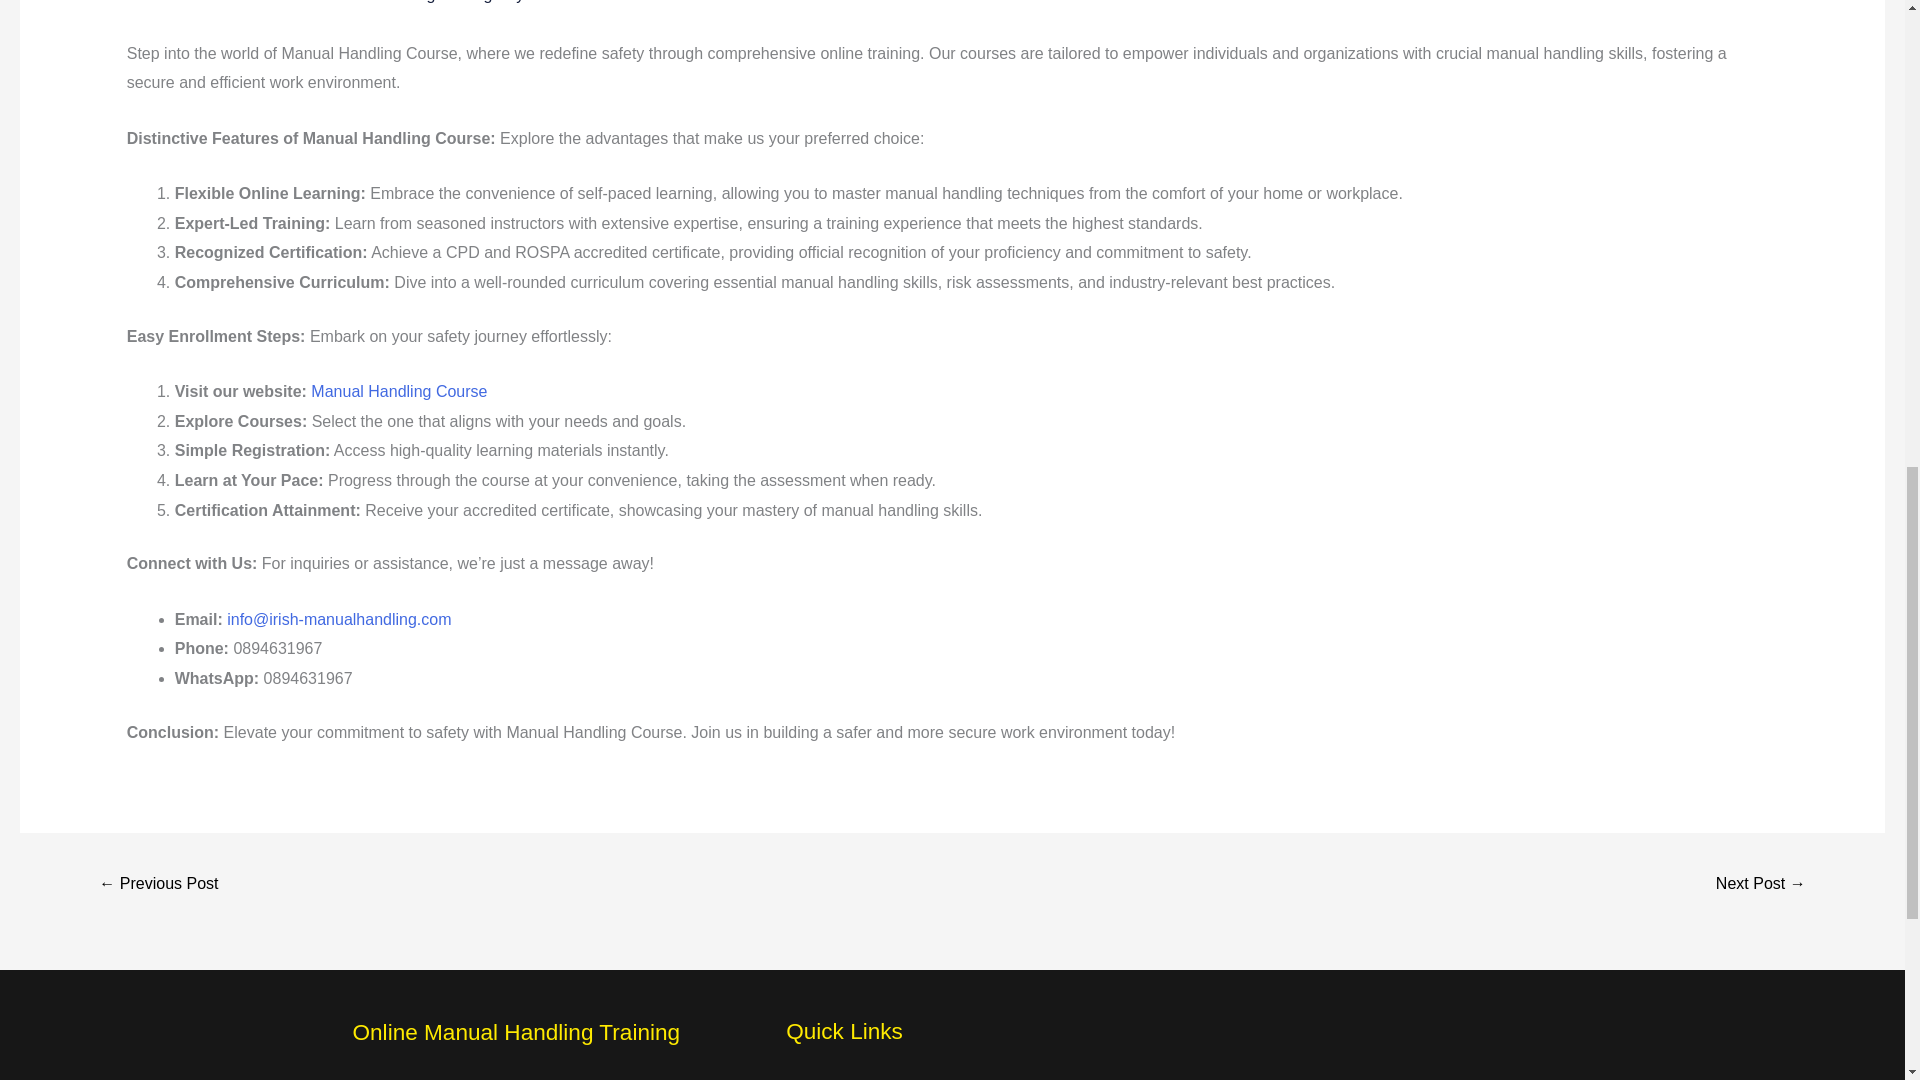 The width and height of the screenshot is (1920, 1080). What do you see at coordinates (158, 885) in the screenshot?
I see `Opt for the Premier Online Manual Handling Course in Ireland` at bounding box center [158, 885].